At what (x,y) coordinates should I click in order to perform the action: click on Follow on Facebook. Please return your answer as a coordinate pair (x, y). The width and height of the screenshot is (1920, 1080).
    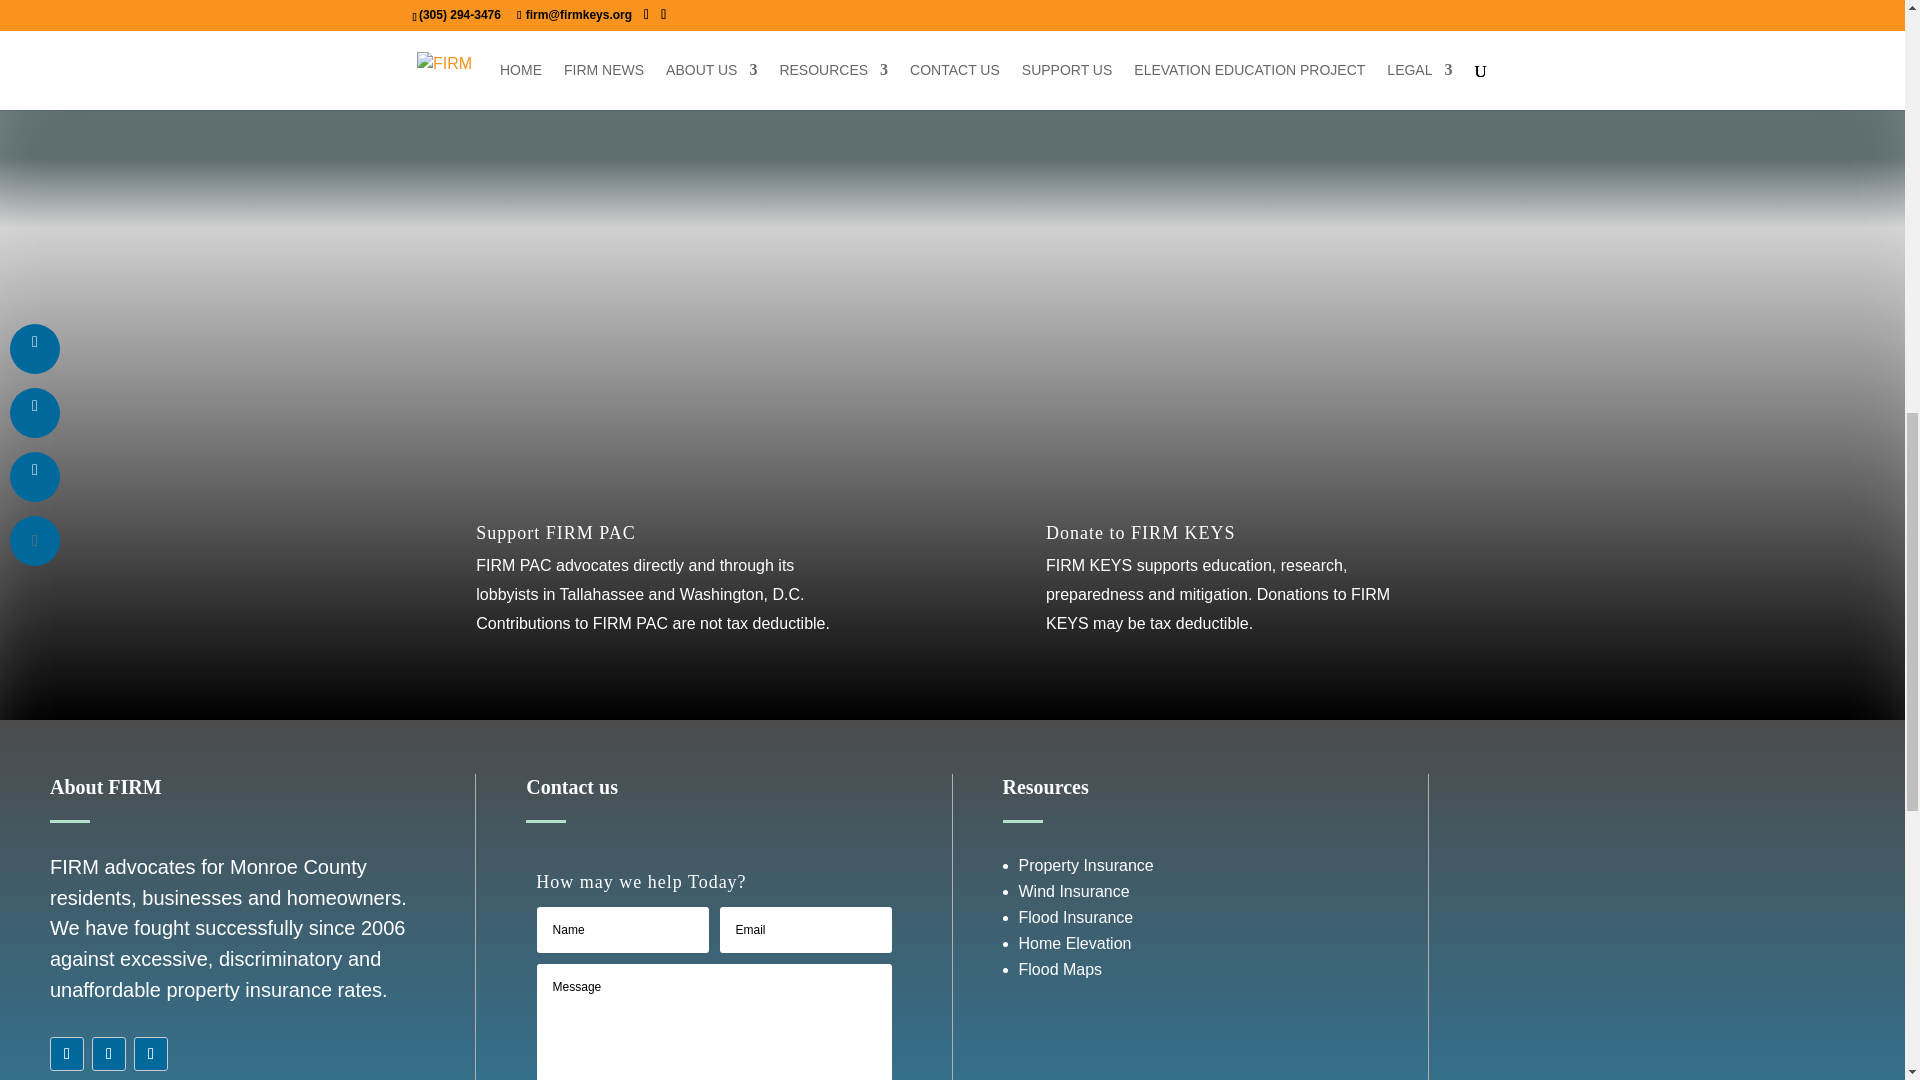
    Looking at the image, I should click on (66, 1054).